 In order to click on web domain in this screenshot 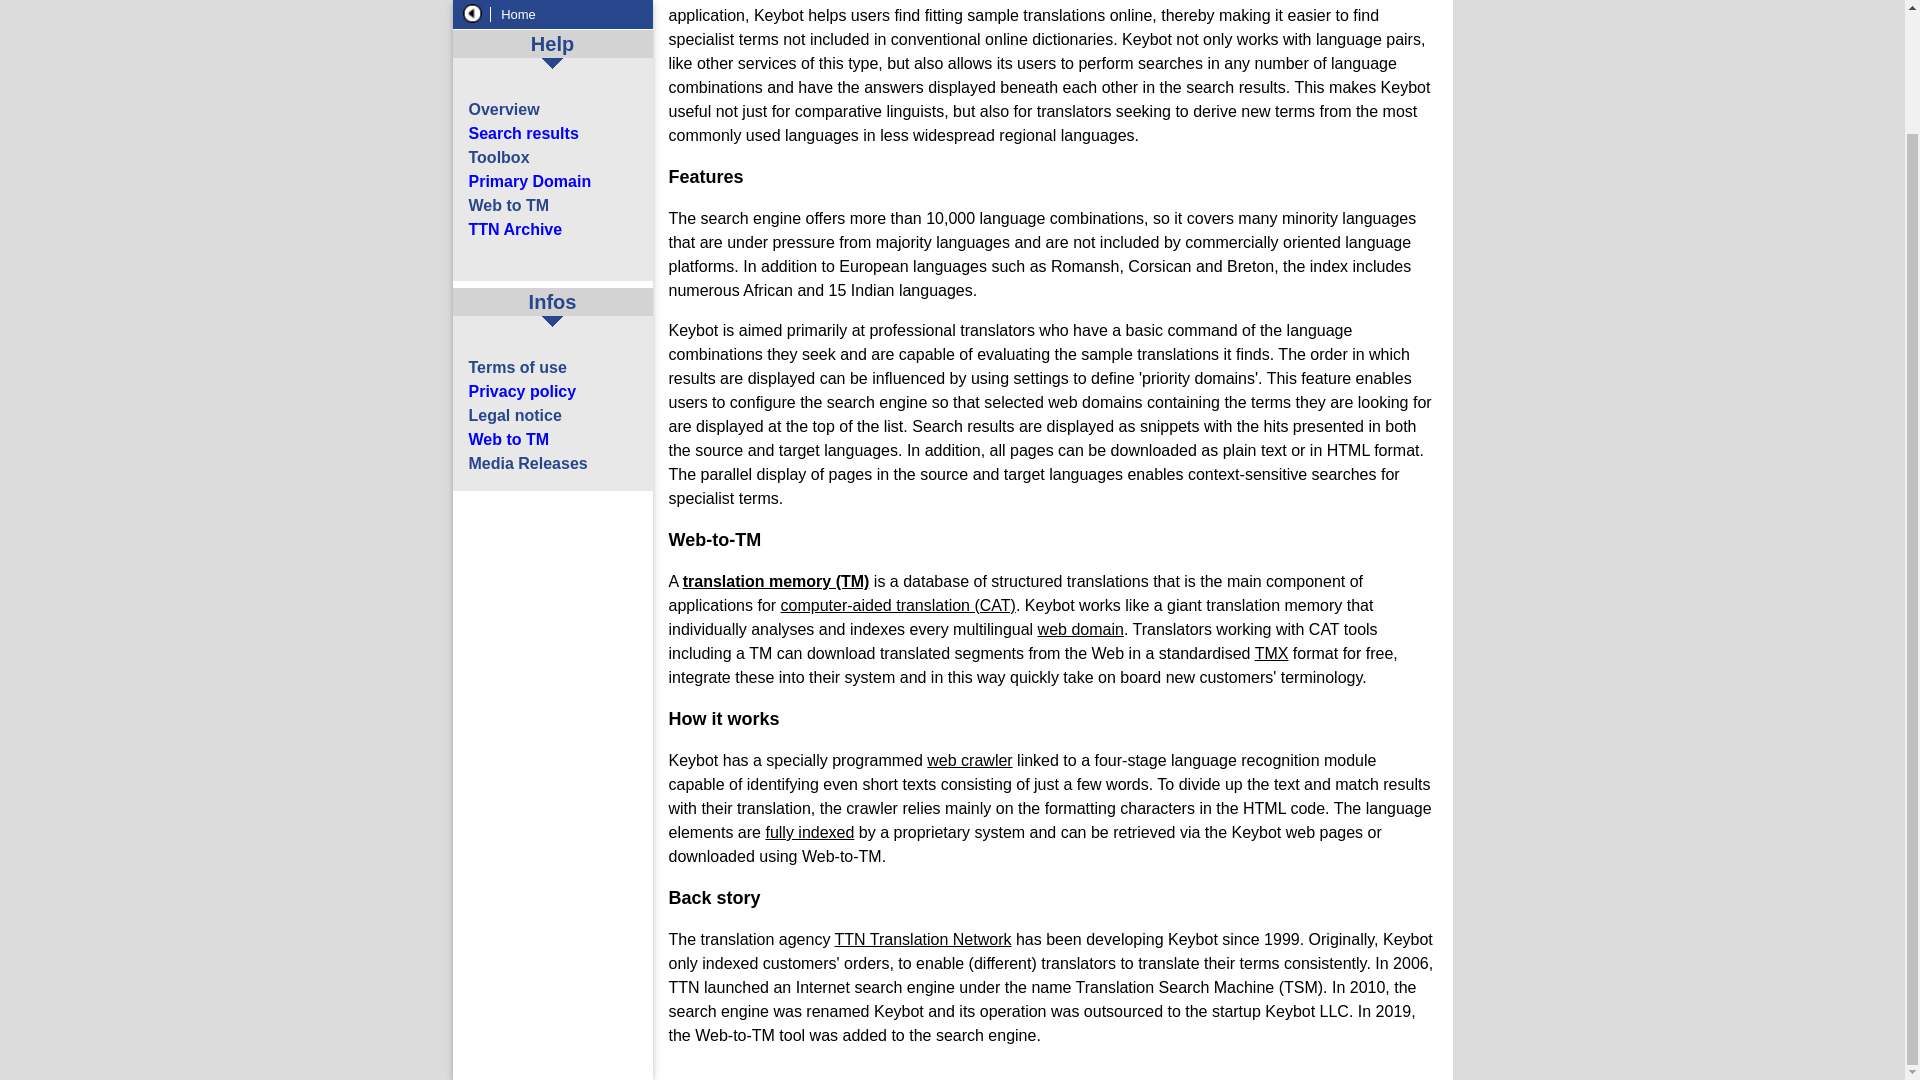, I will do `click(1080, 630)`.